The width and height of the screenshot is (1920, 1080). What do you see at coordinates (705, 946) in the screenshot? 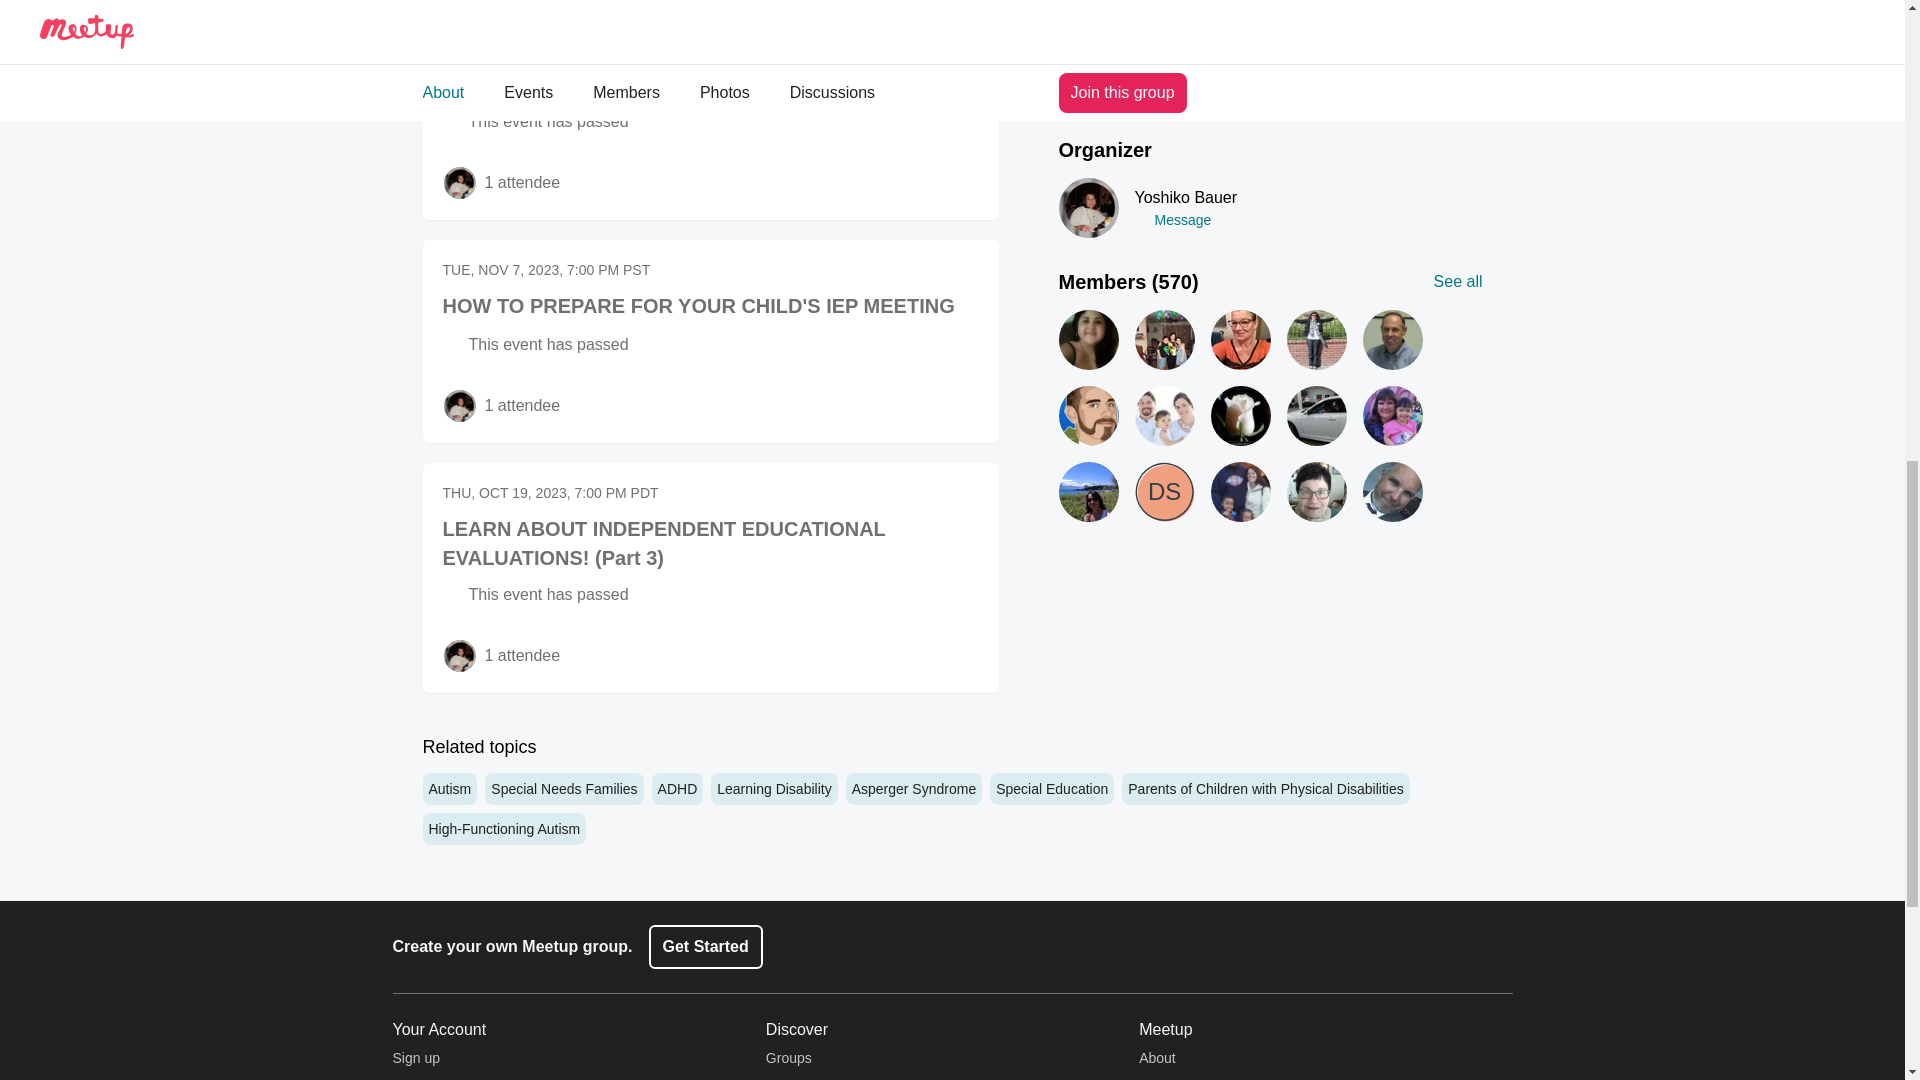
I see `Get Started` at bounding box center [705, 946].